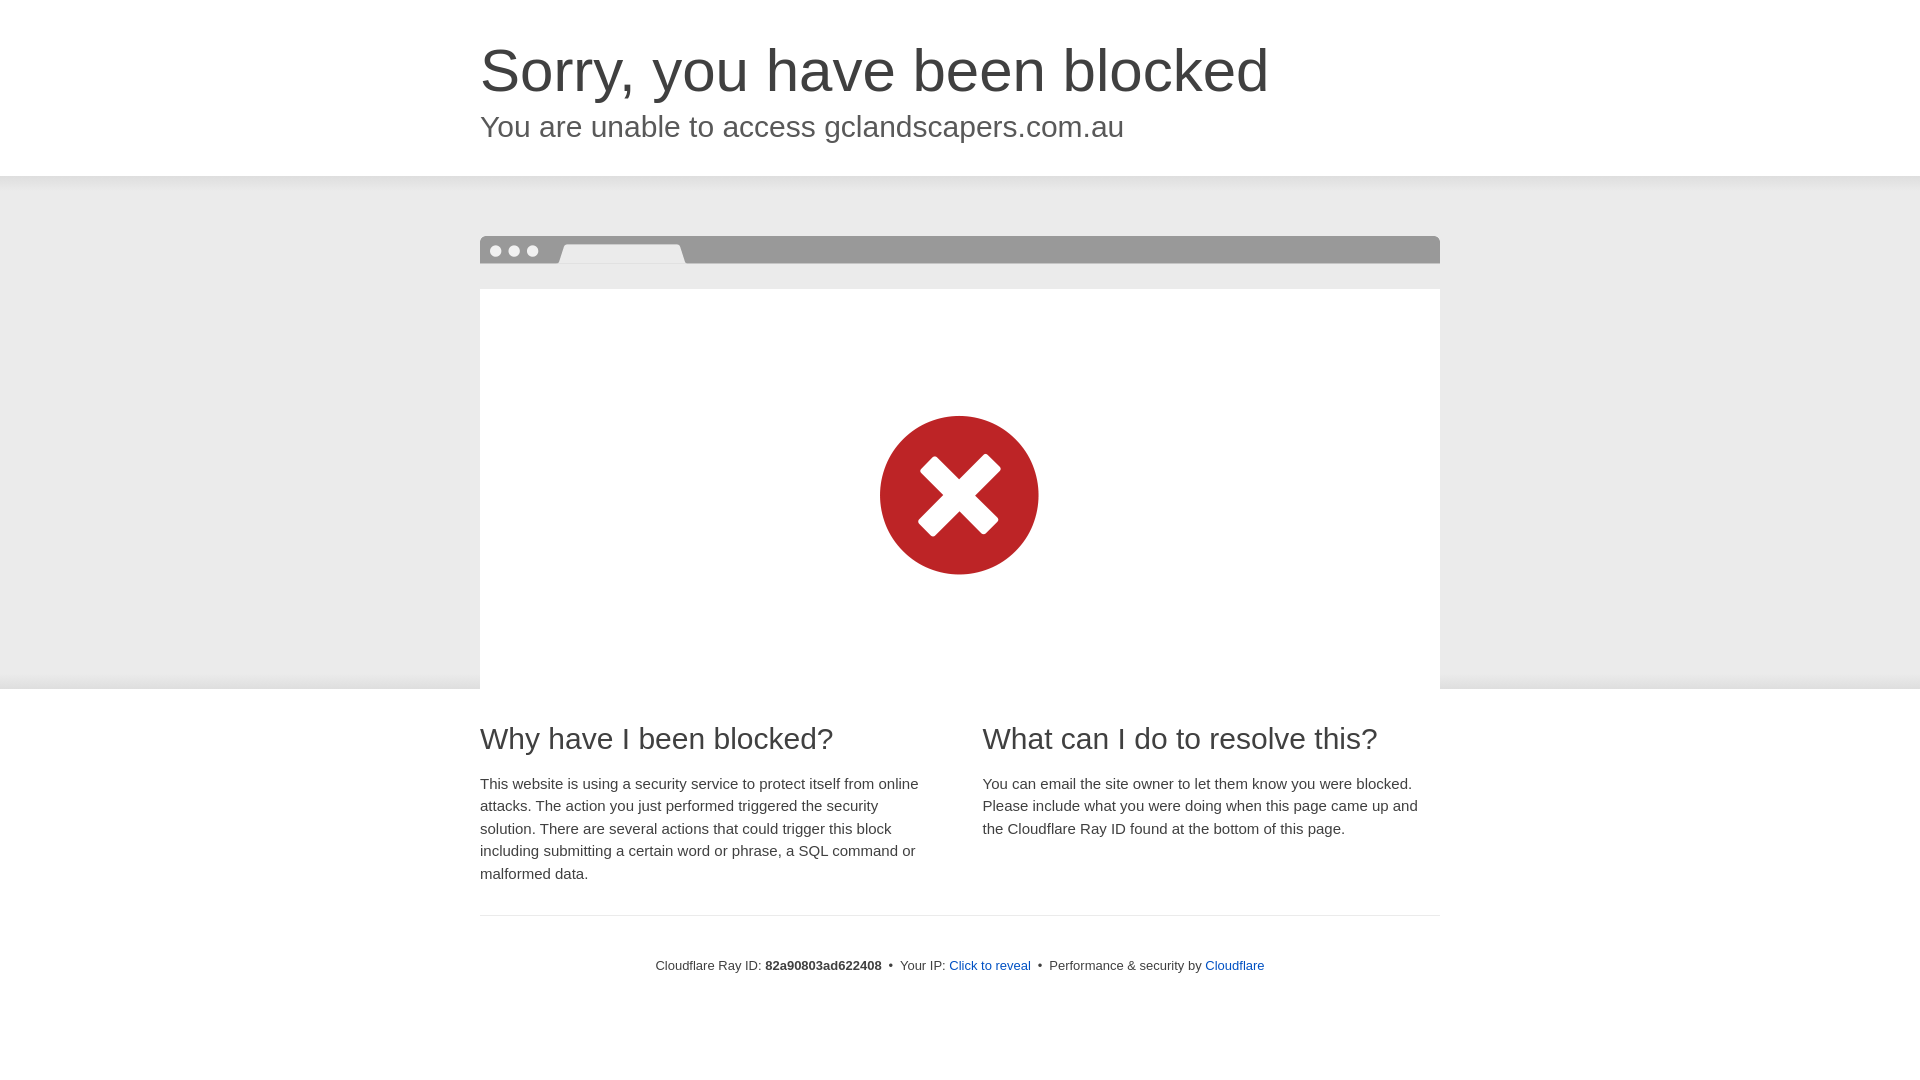  Describe the element at coordinates (1234, 966) in the screenshot. I see `Cloudflare` at that location.